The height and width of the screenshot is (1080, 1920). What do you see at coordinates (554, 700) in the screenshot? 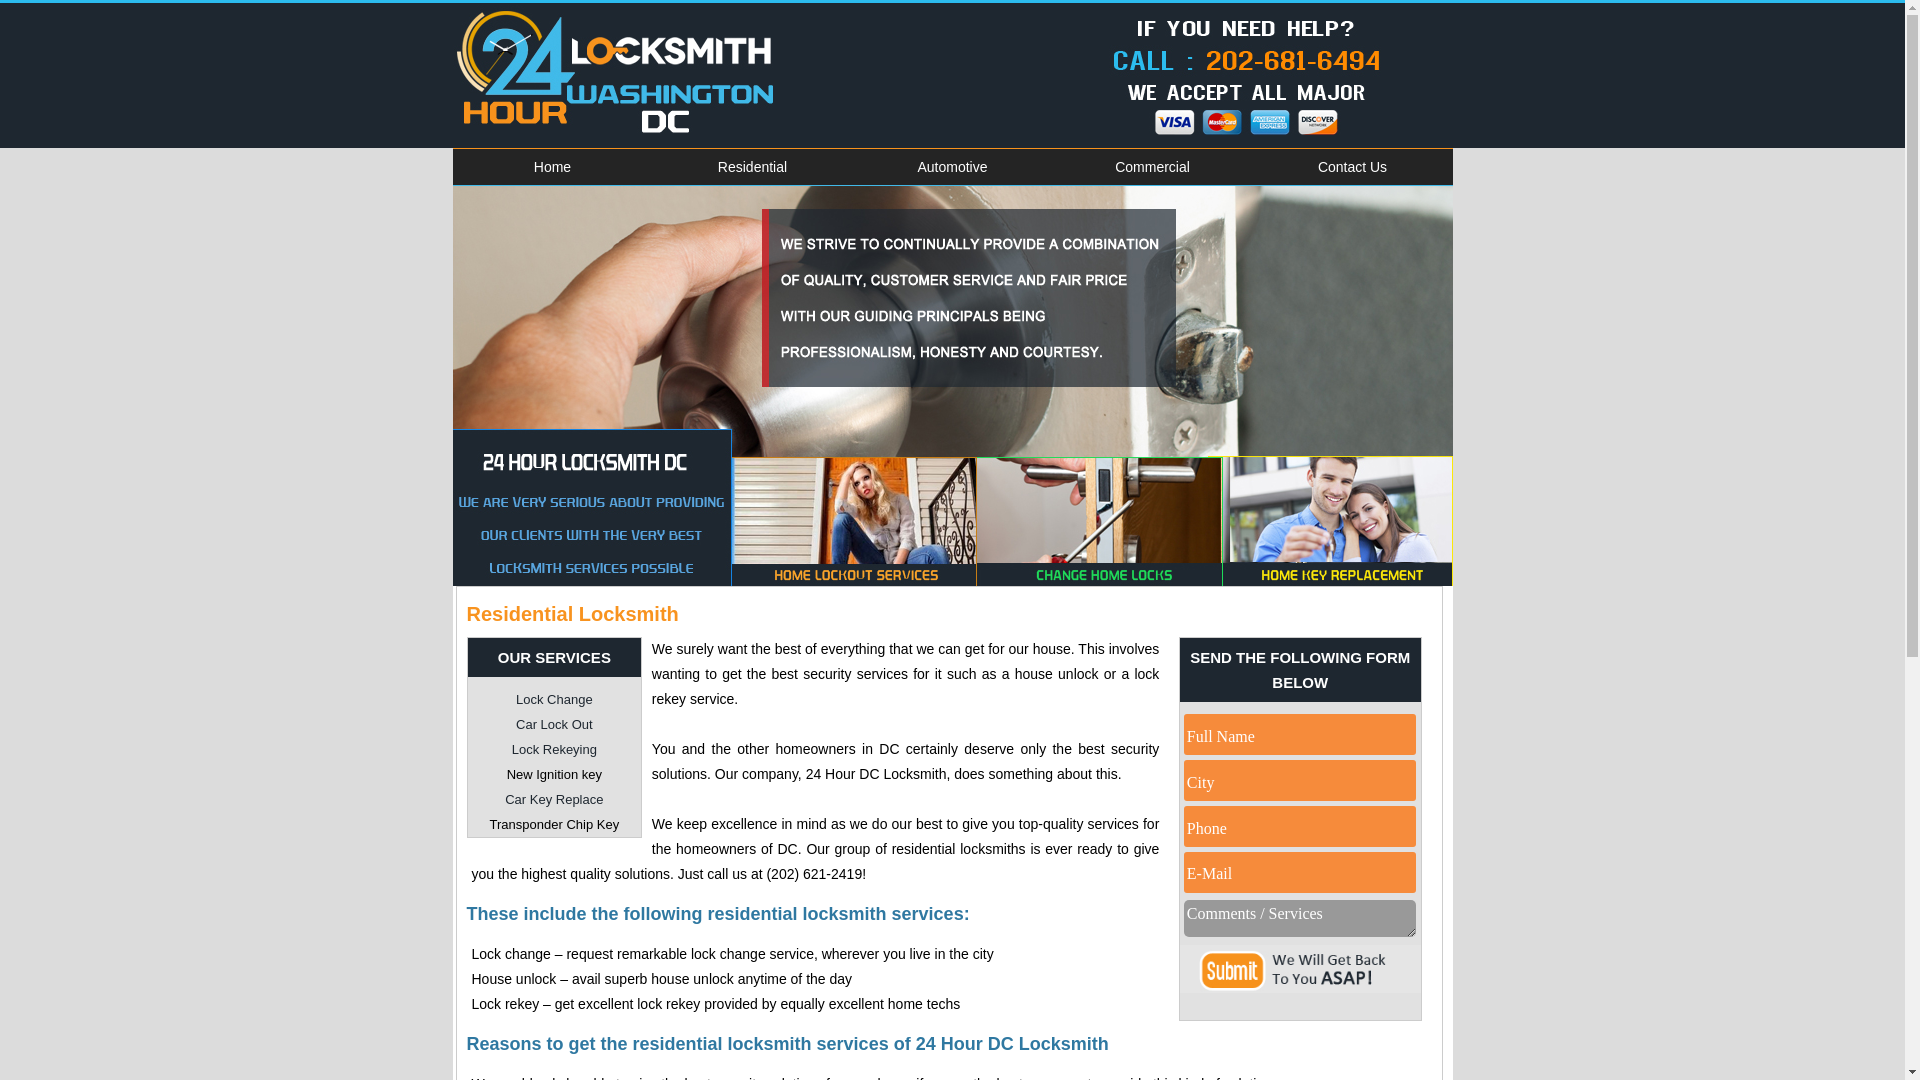
I see `Lock Change` at bounding box center [554, 700].